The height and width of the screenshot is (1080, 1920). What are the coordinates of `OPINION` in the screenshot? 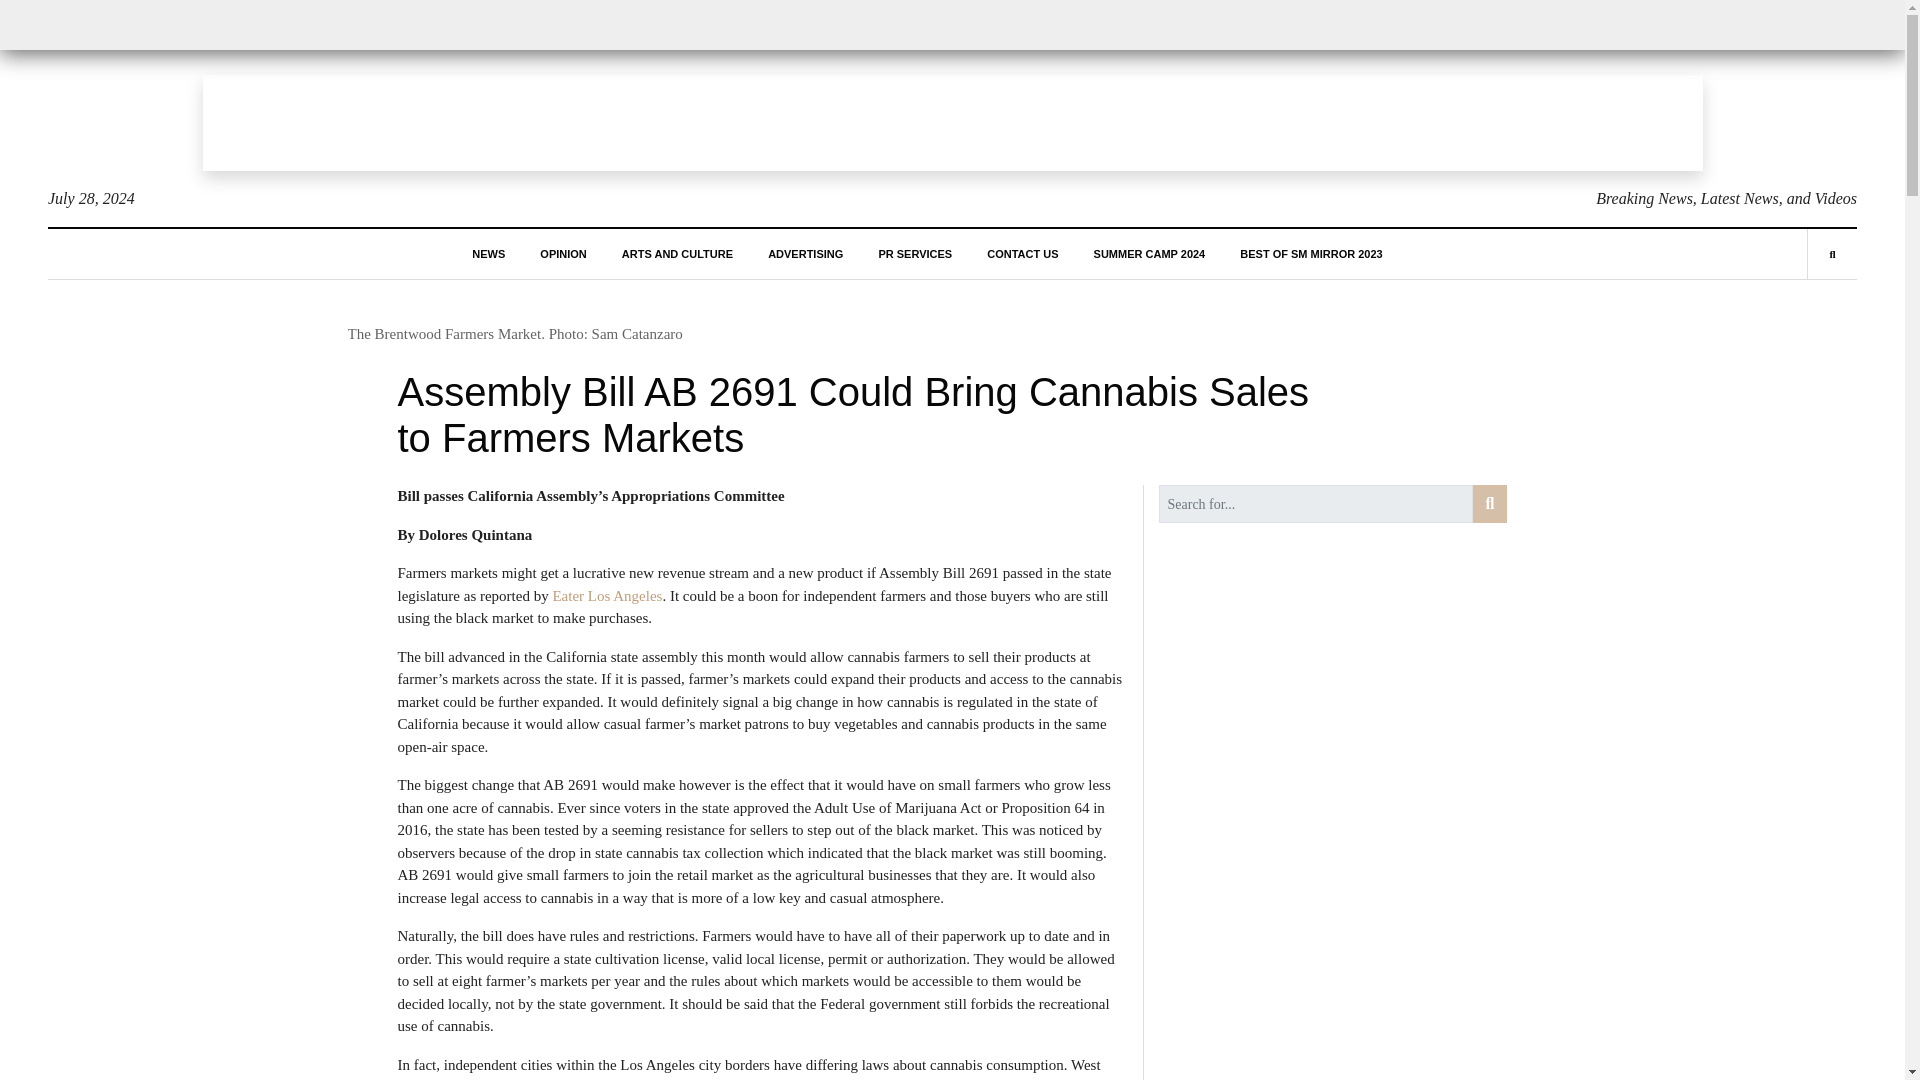 It's located at (562, 253).